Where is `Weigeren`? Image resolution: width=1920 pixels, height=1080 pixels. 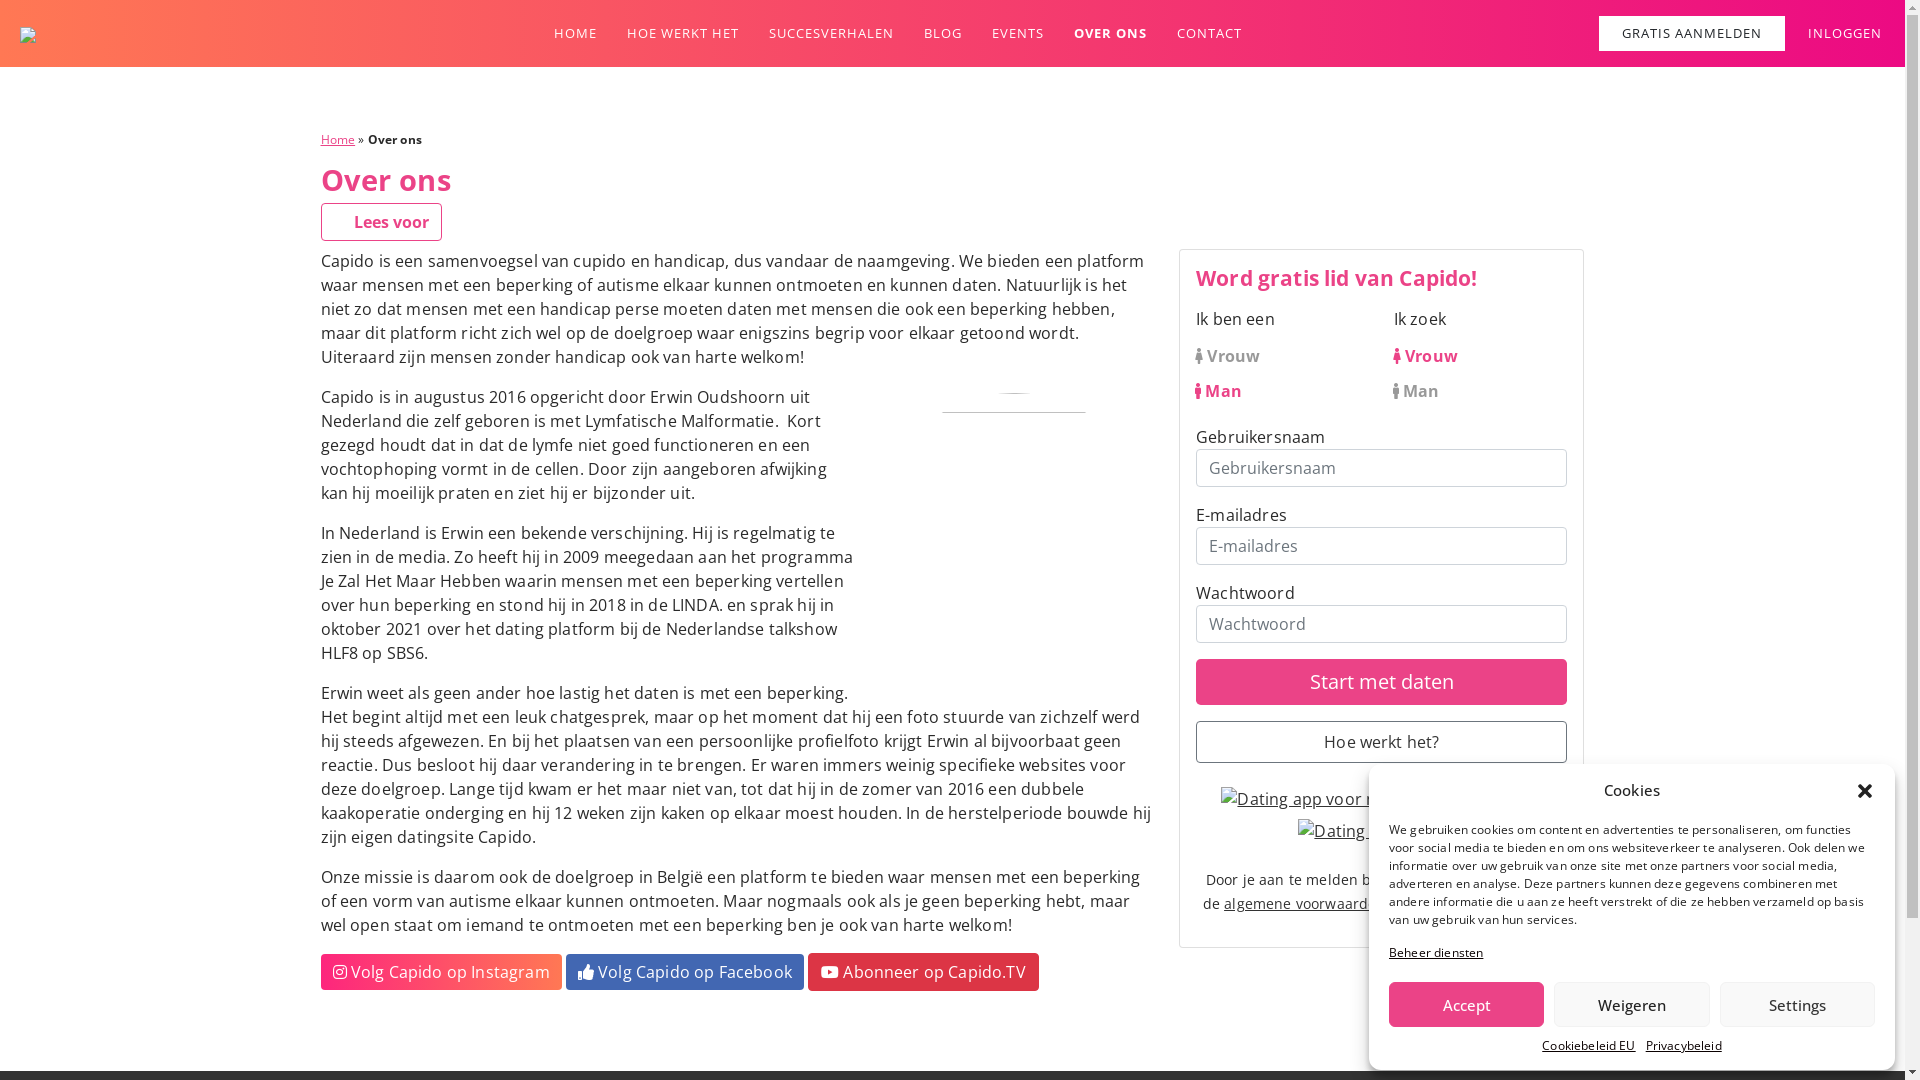
Weigeren is located at coordinates (1632, 1004).